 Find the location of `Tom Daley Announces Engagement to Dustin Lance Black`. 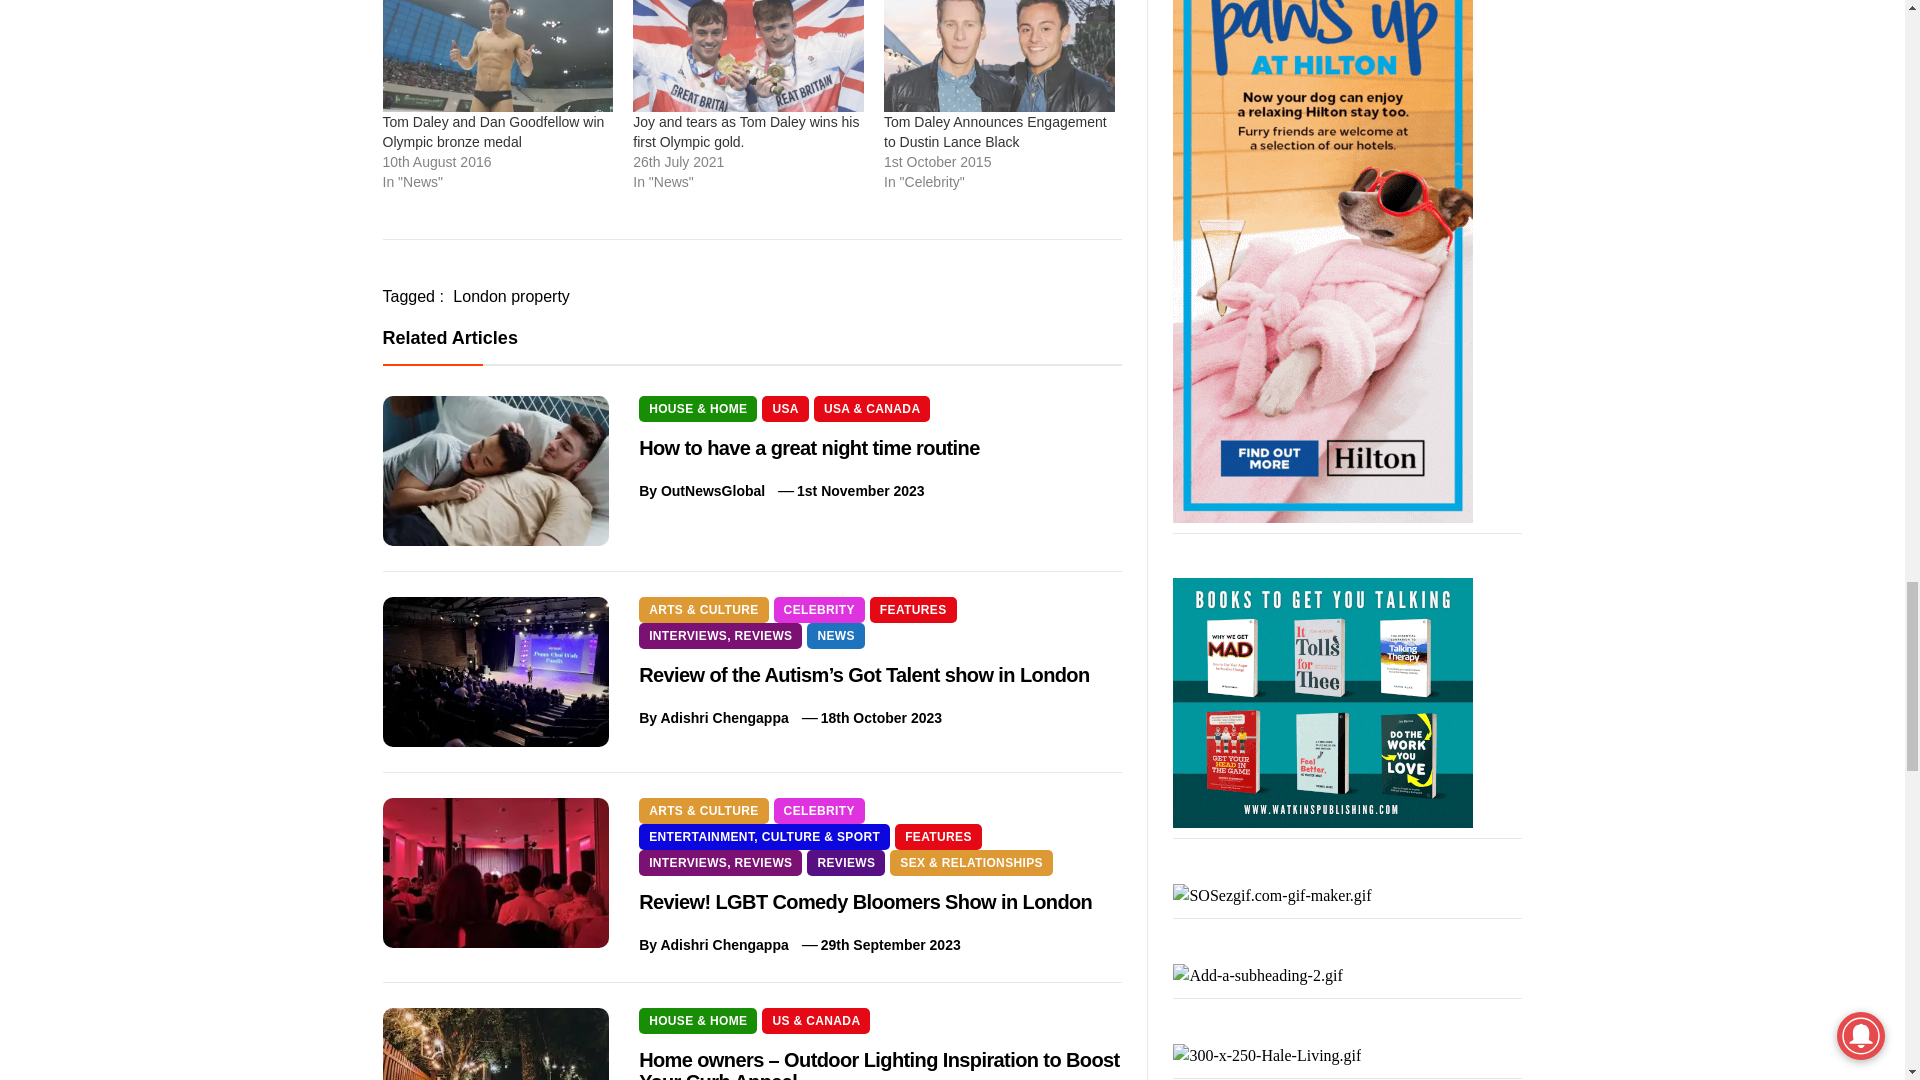

Tom Daley Announces Engagement to Dustin Lance Black is located at coordinates (995, 132).